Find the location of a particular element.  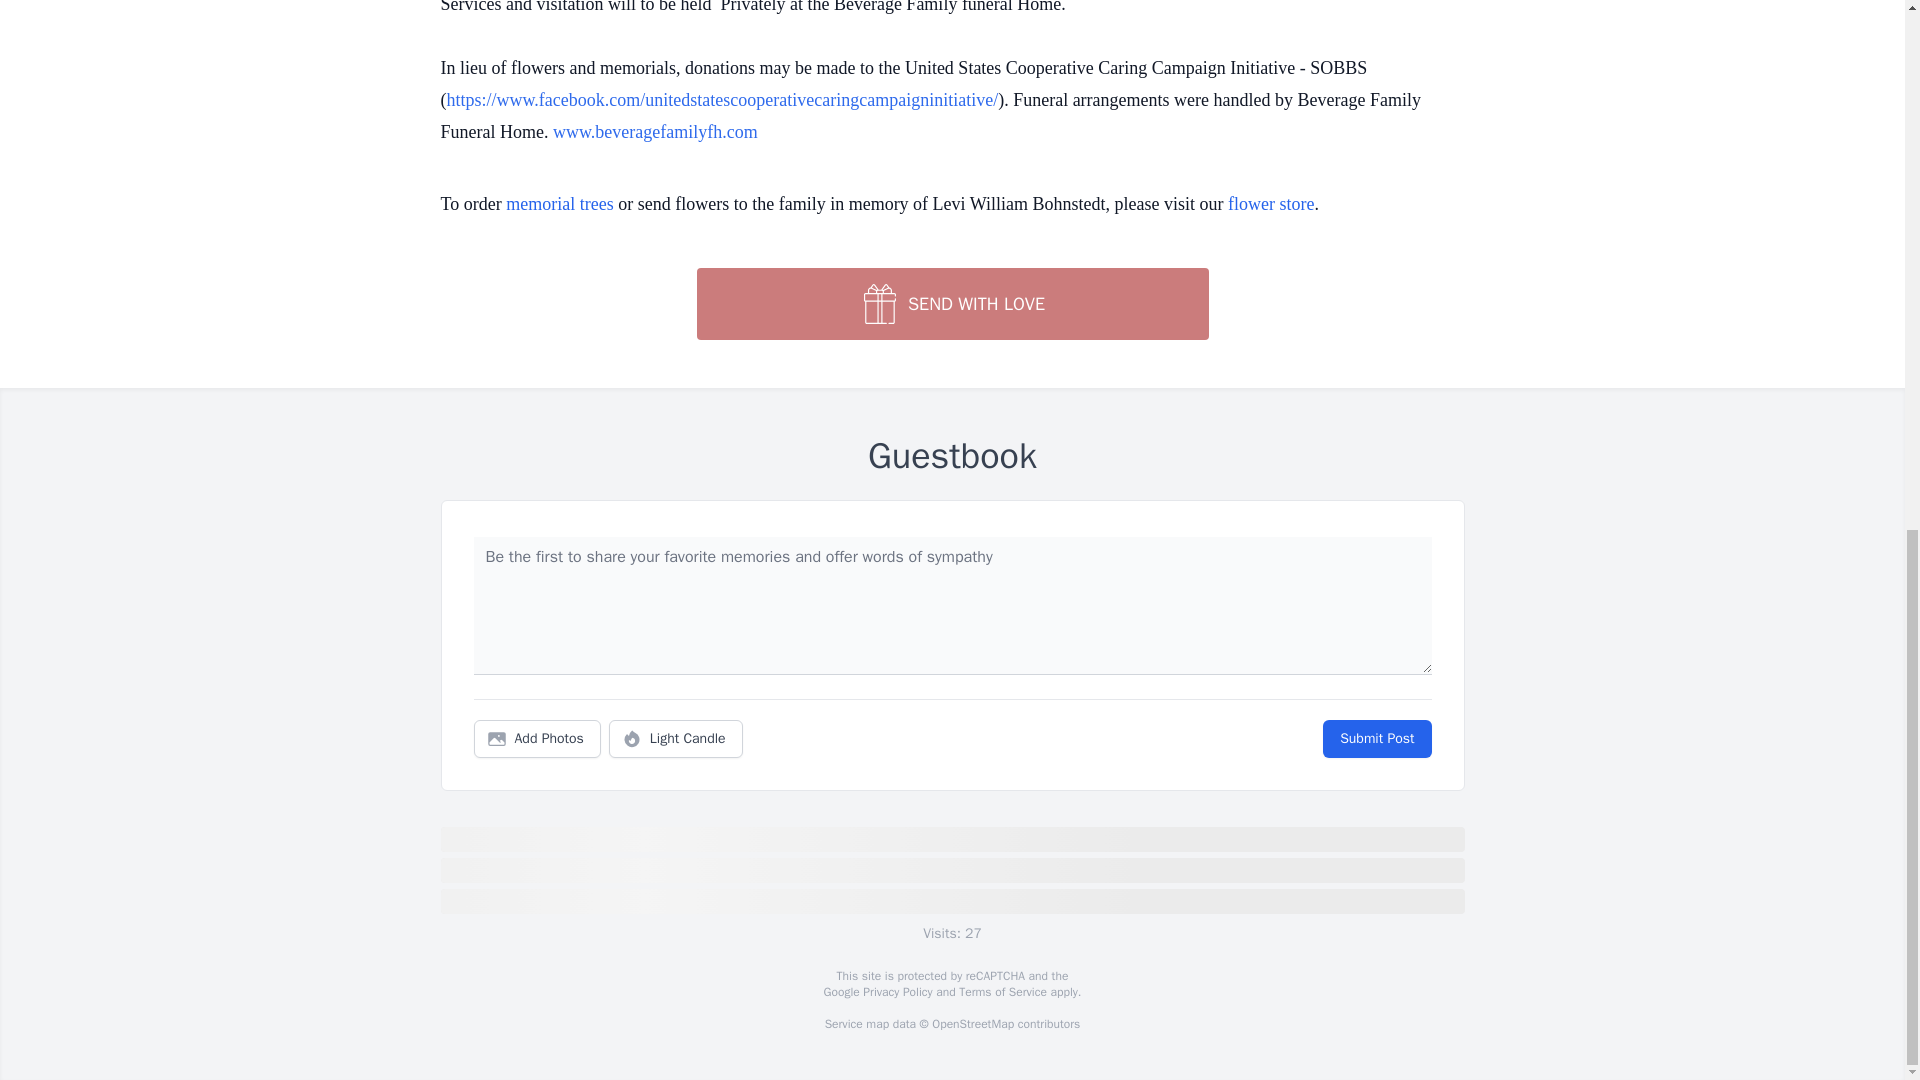

OpenStreetMap is located at coordinates (972, 1024).